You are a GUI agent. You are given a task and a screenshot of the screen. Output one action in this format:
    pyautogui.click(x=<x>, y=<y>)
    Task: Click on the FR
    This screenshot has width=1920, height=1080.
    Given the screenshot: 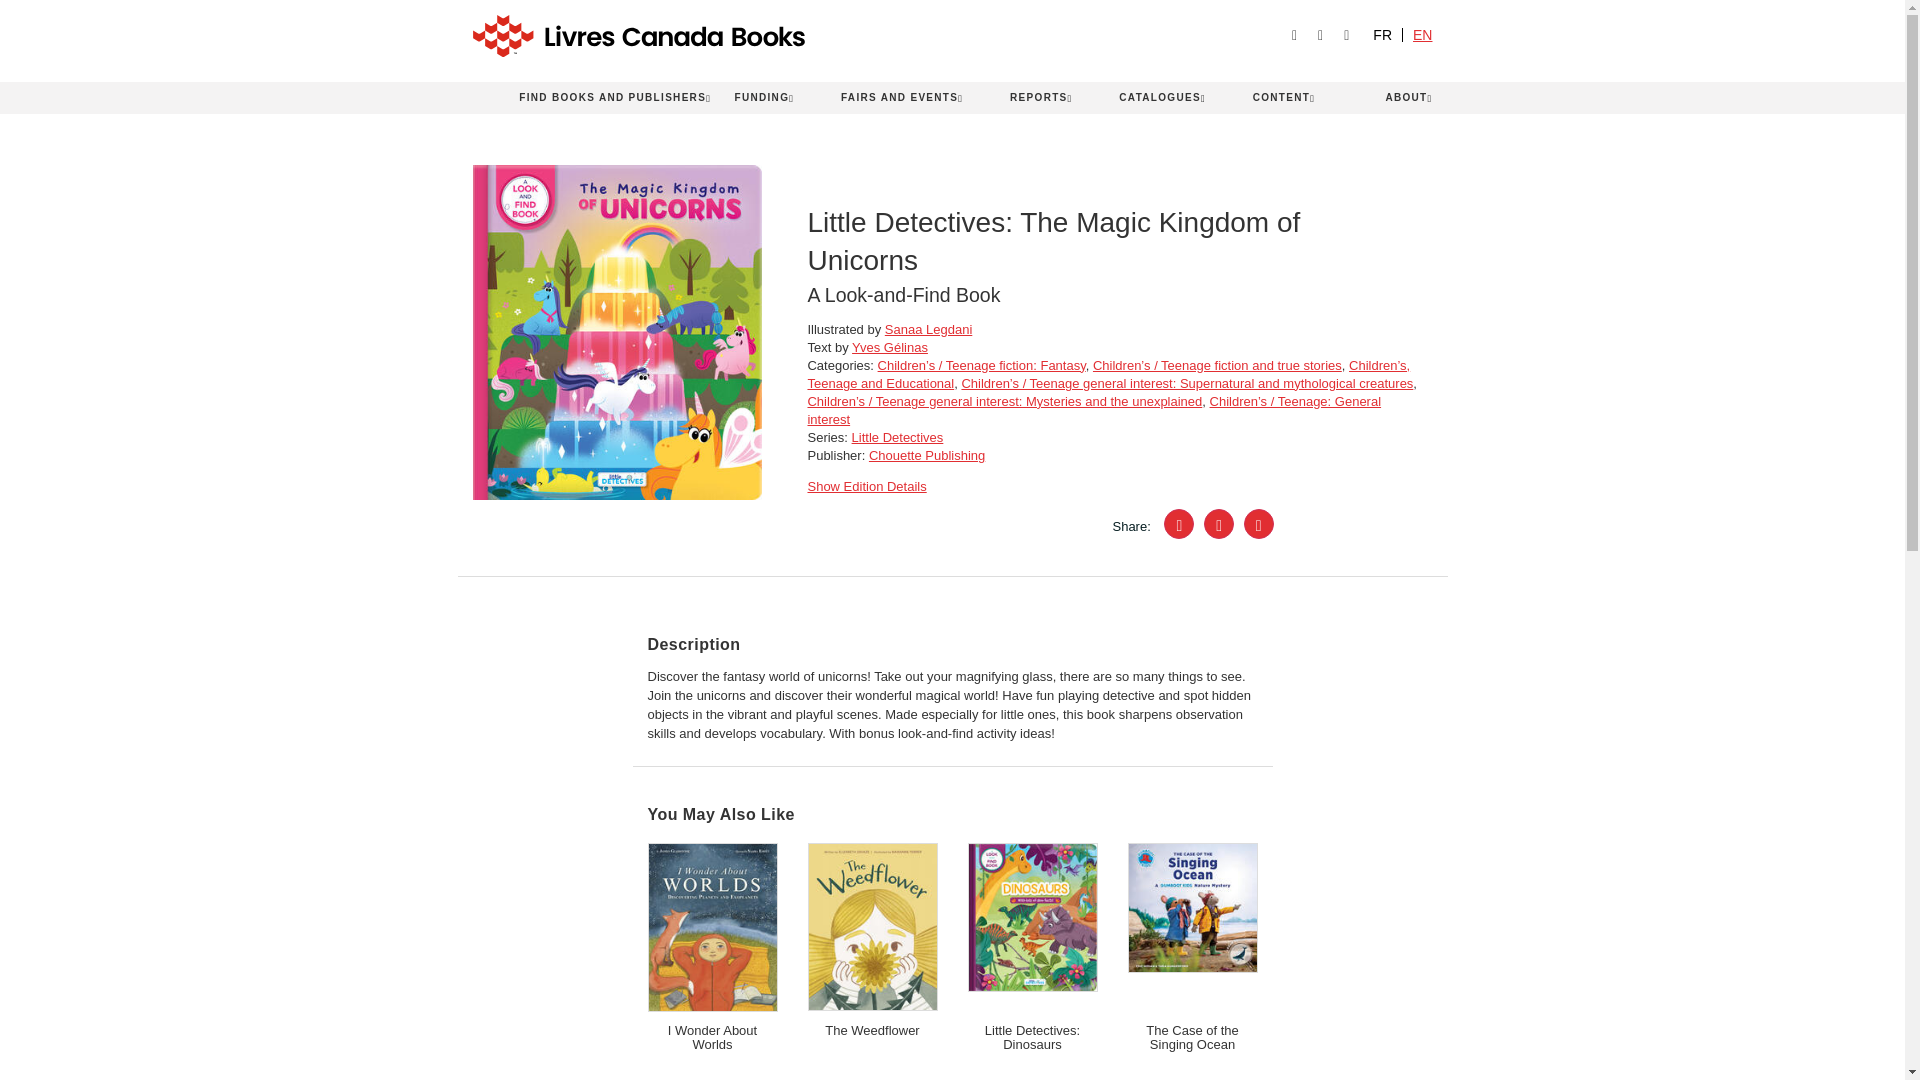 What is the action you would take?
    pyautogui.click(x=1382, y=35)
    